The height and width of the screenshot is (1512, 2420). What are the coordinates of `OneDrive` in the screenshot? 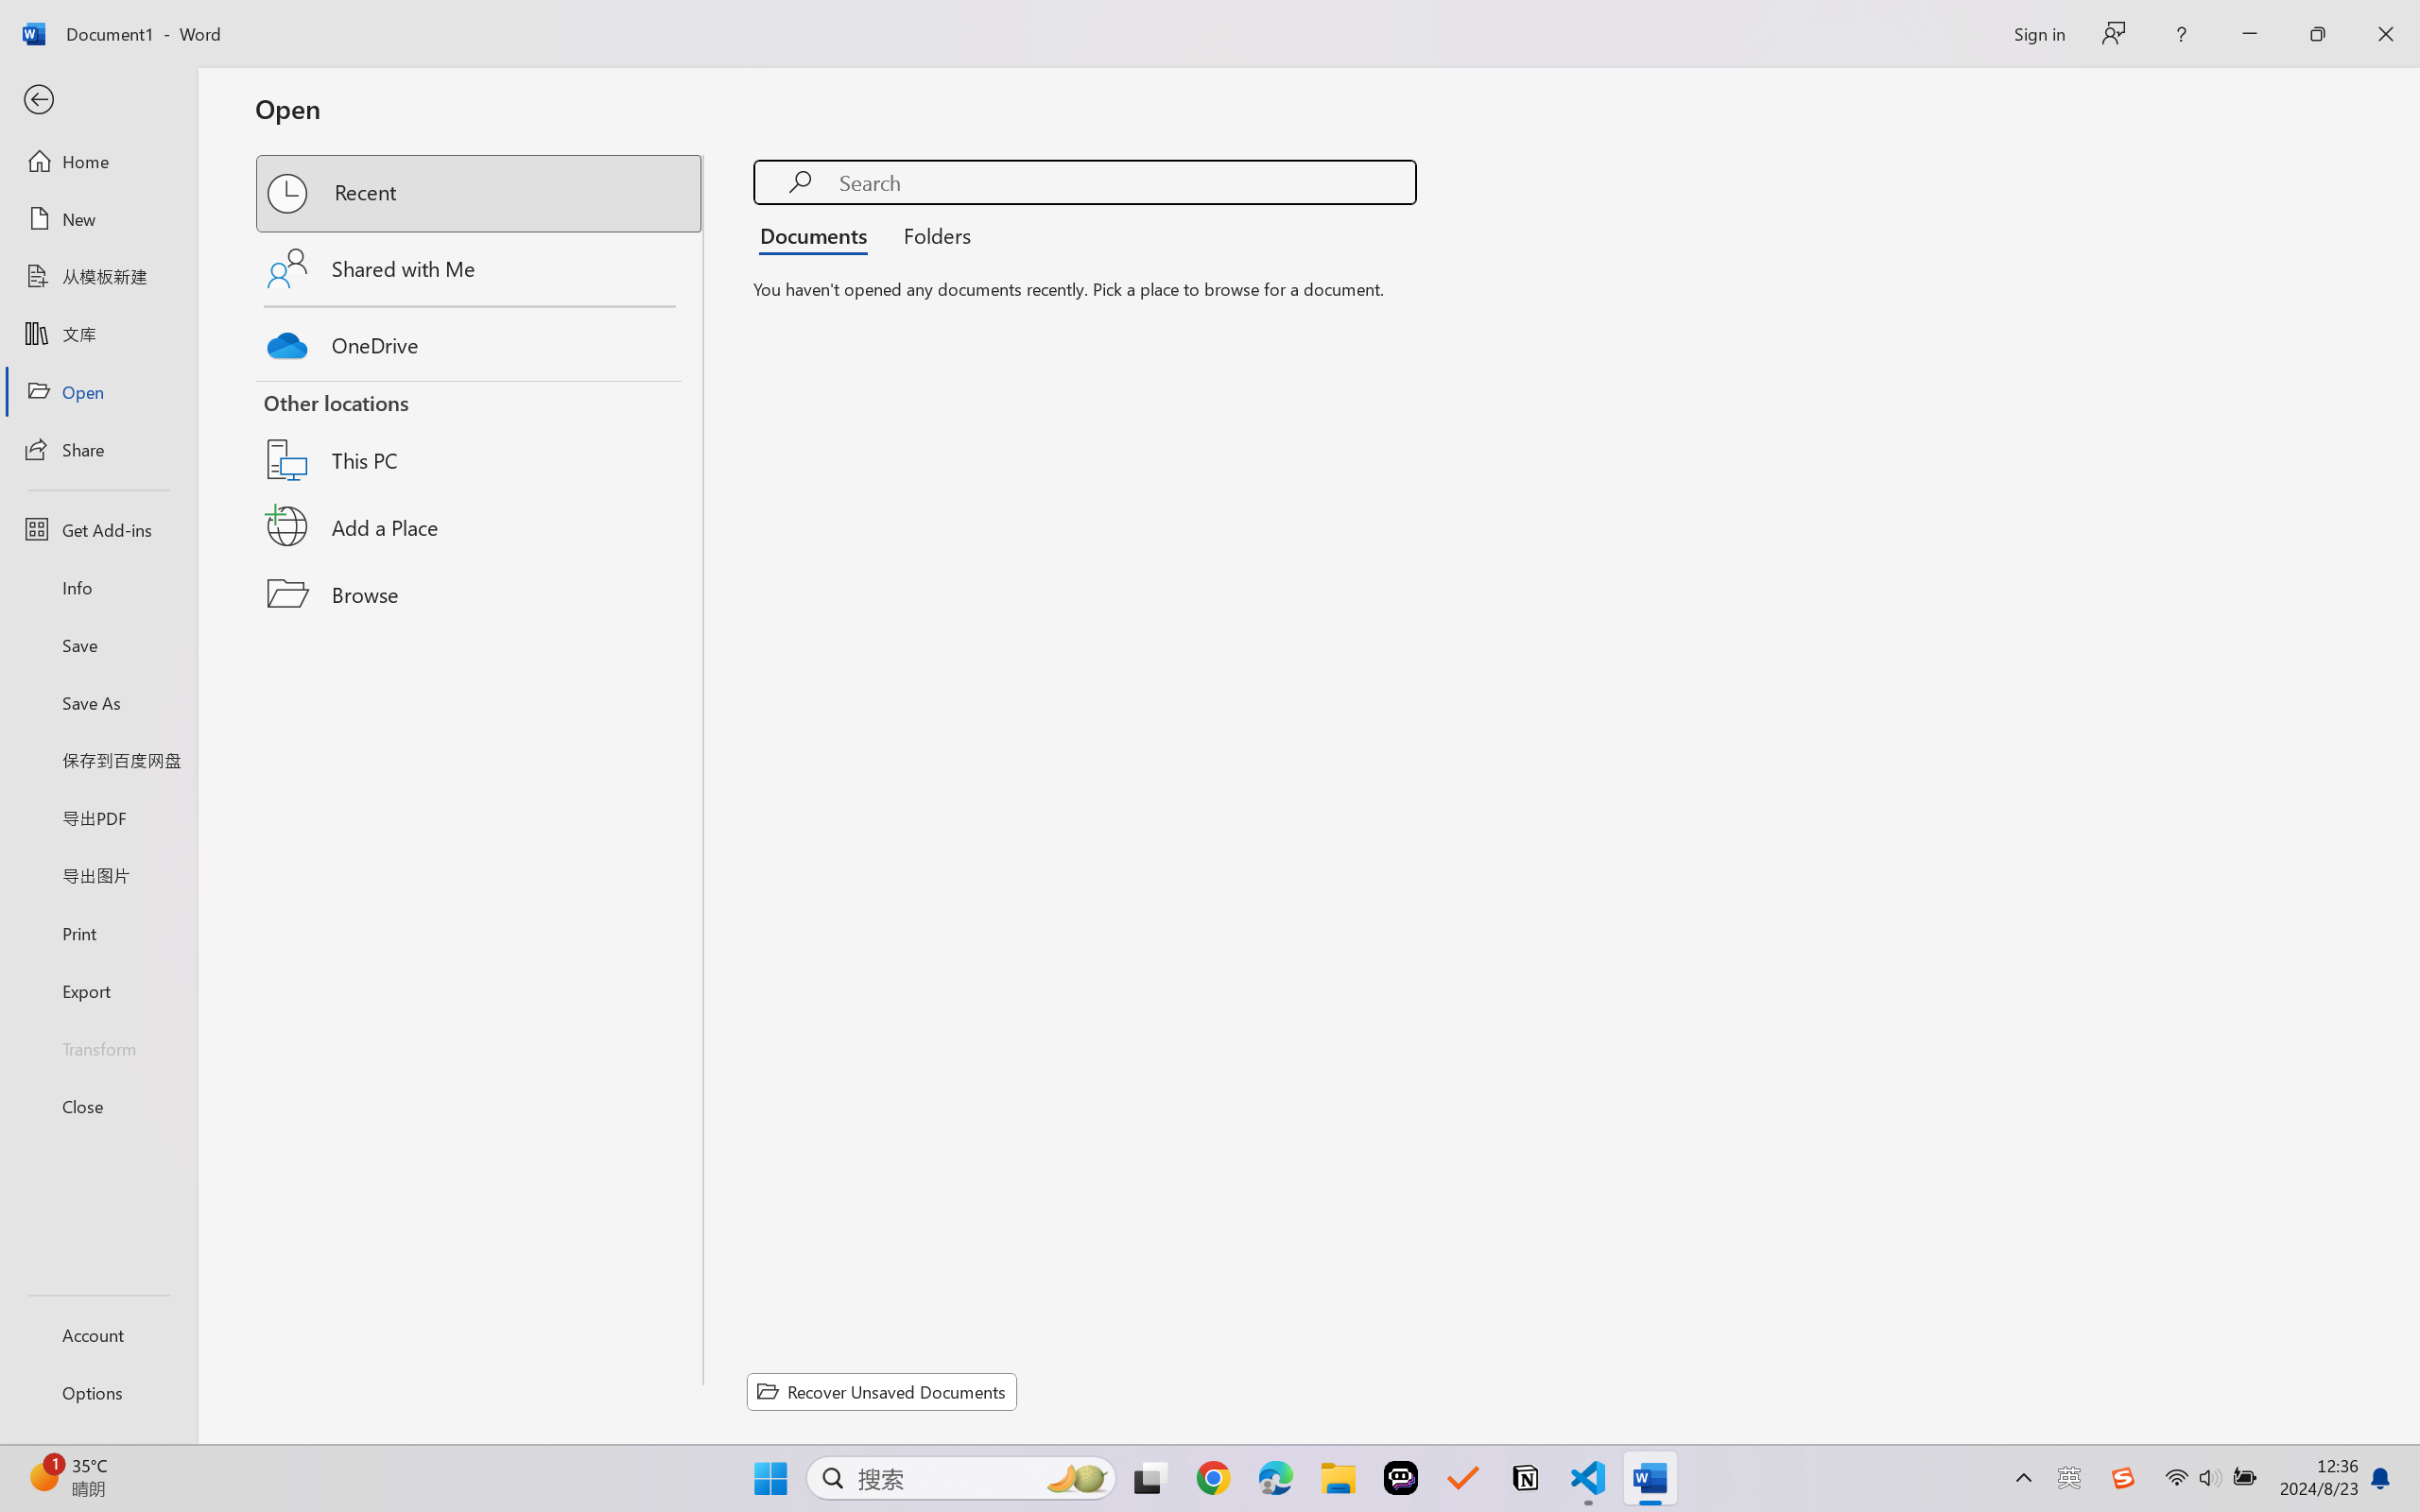 It's located at (480, 340).